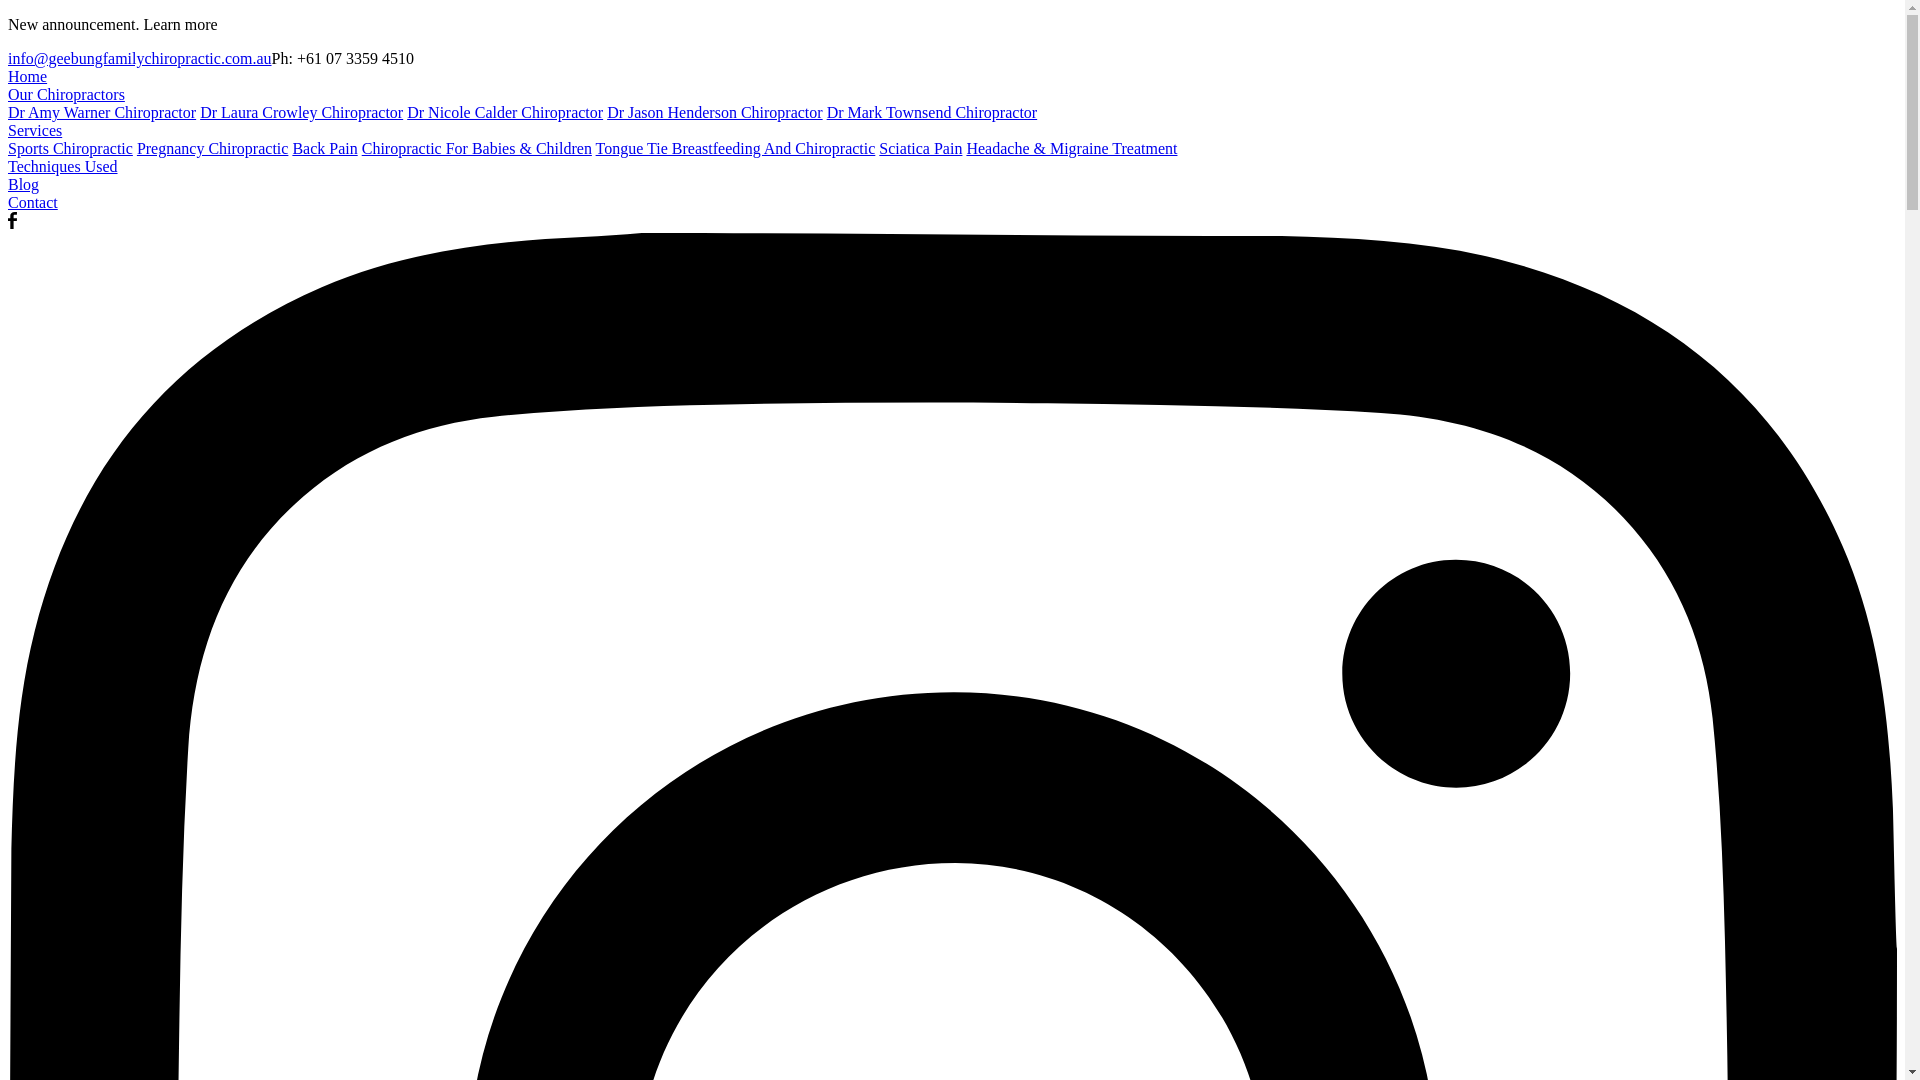 This screenshot has width=1920, height=1080. I want to click on Chiropractic For Babies & Children, so click(477, 148).